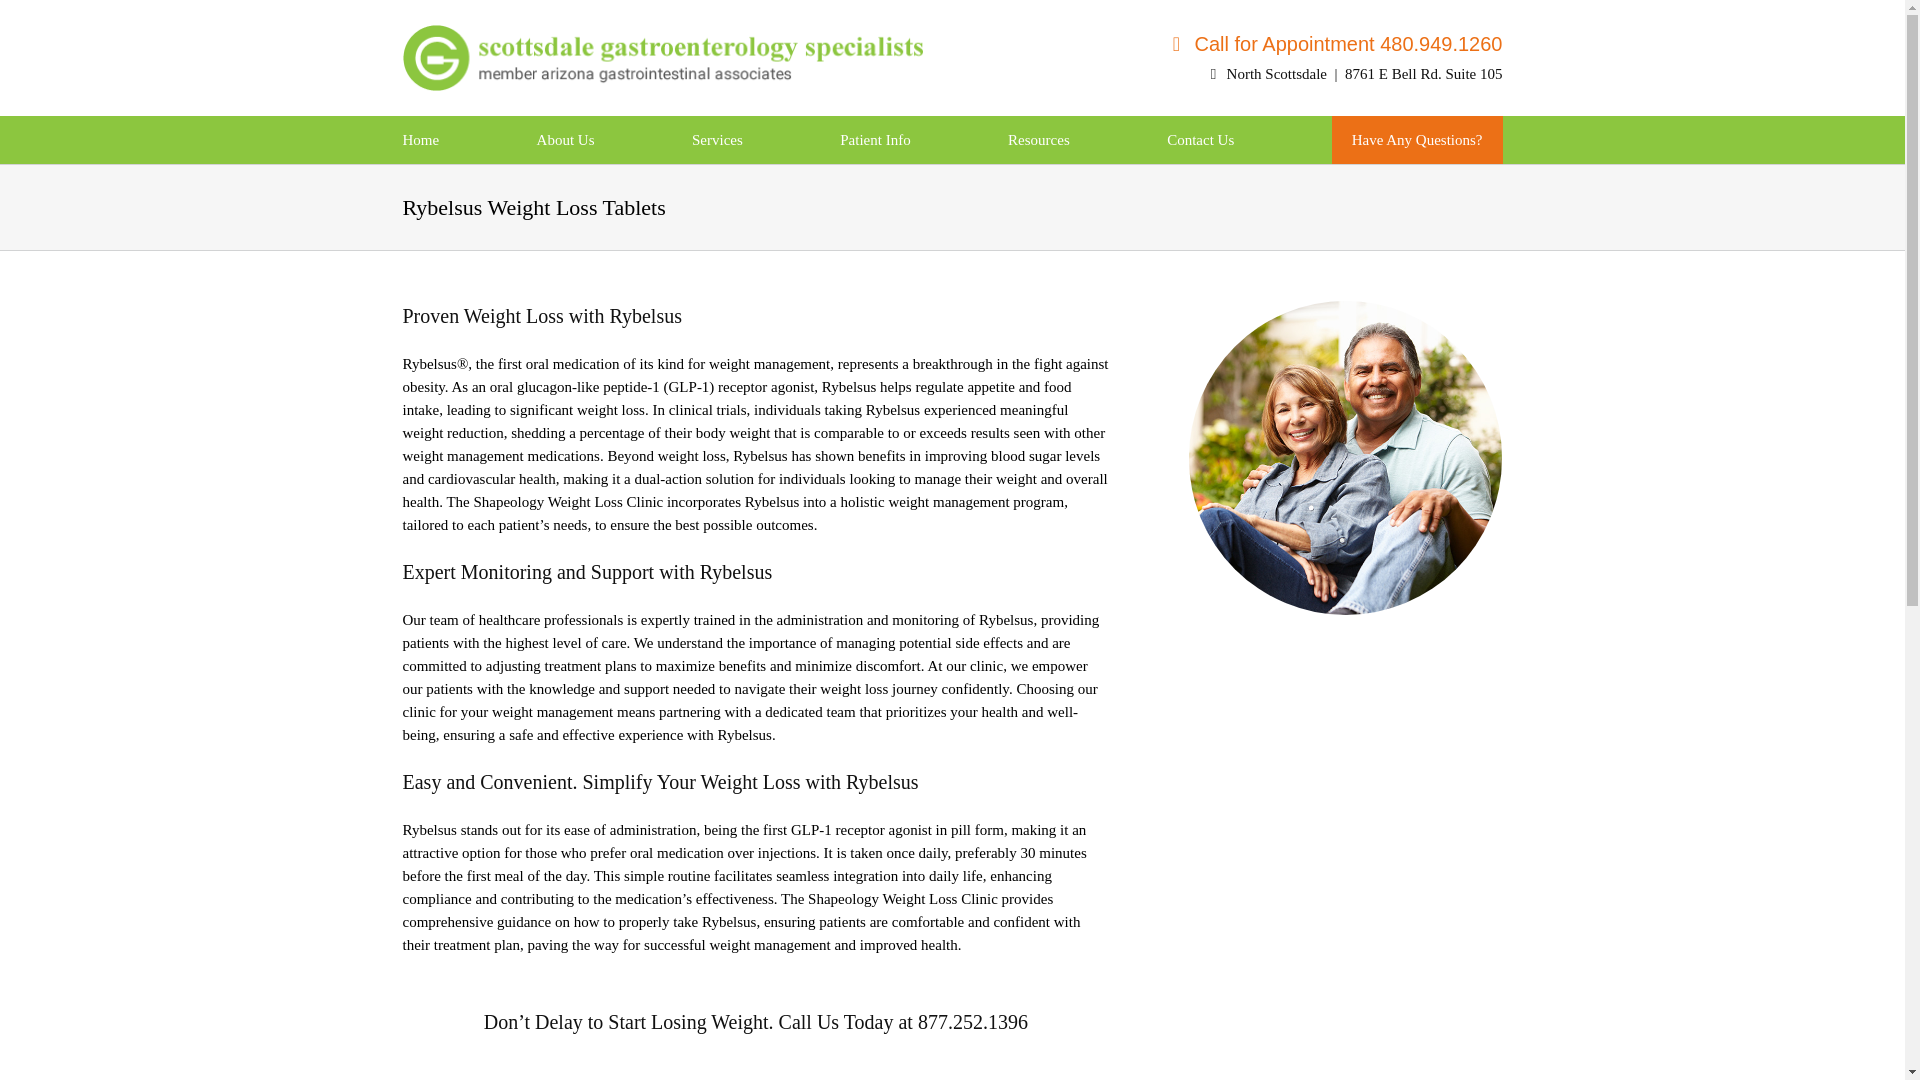  What do you see at coordinates (875, 140) in the screenshot?
I see `Patient Info` at bounding box center [875, 140].